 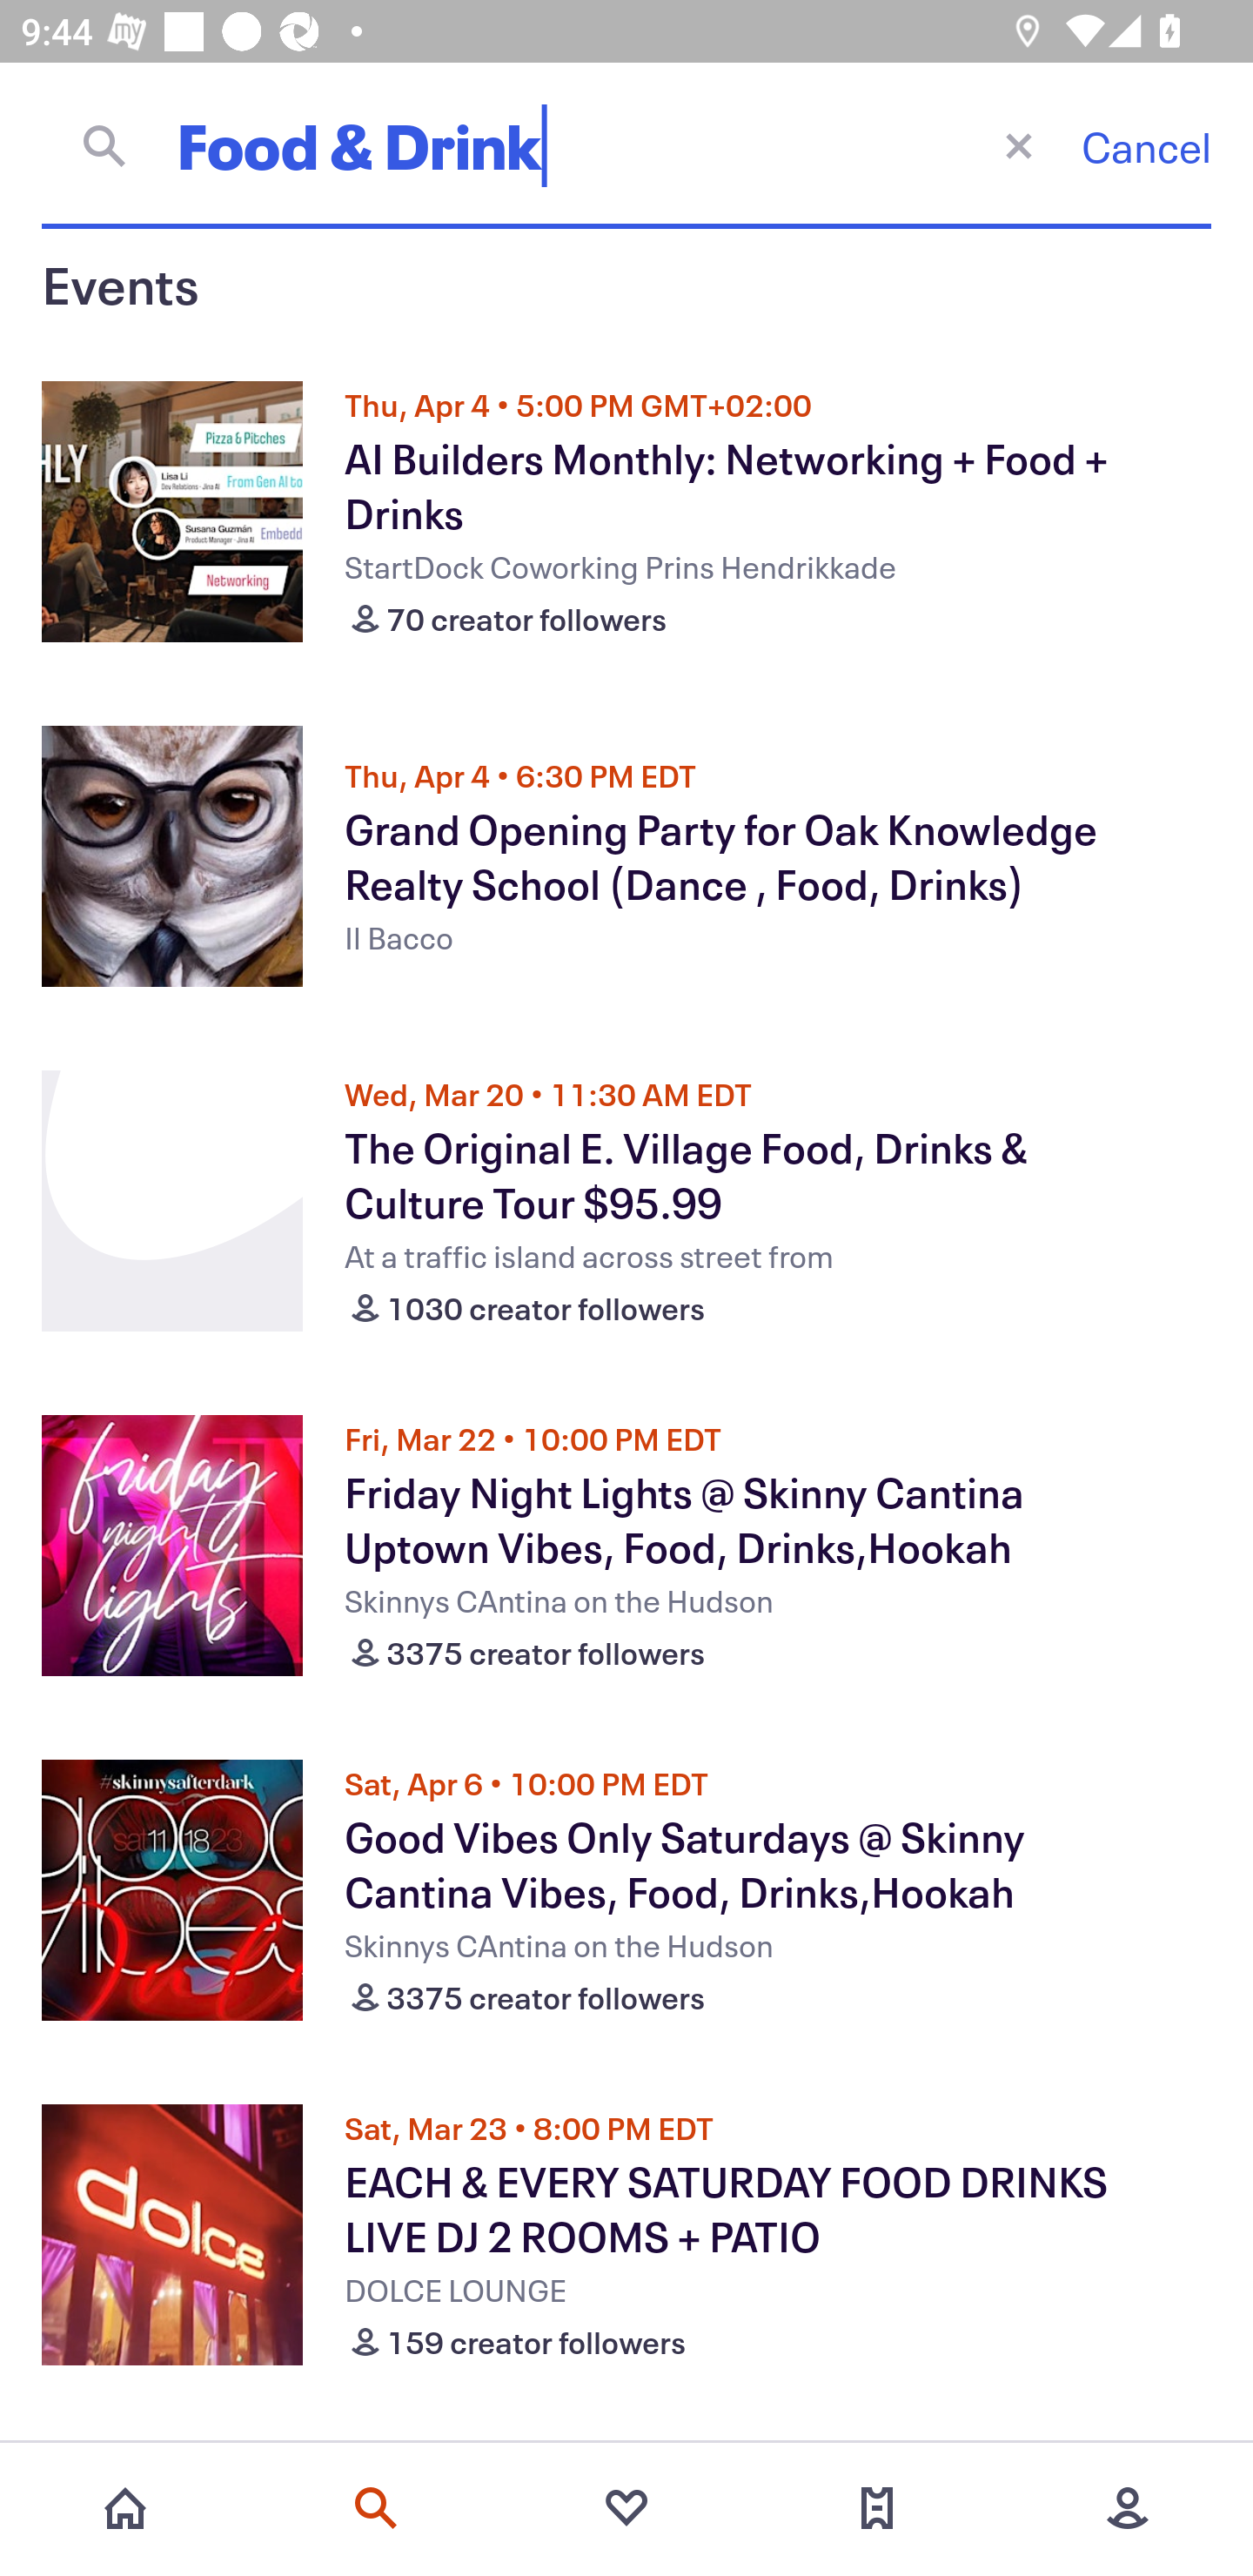 What do you see at coordinates (1128, 2508) in the screenshot?
I see `More` at bounding box center [1128, 2508].